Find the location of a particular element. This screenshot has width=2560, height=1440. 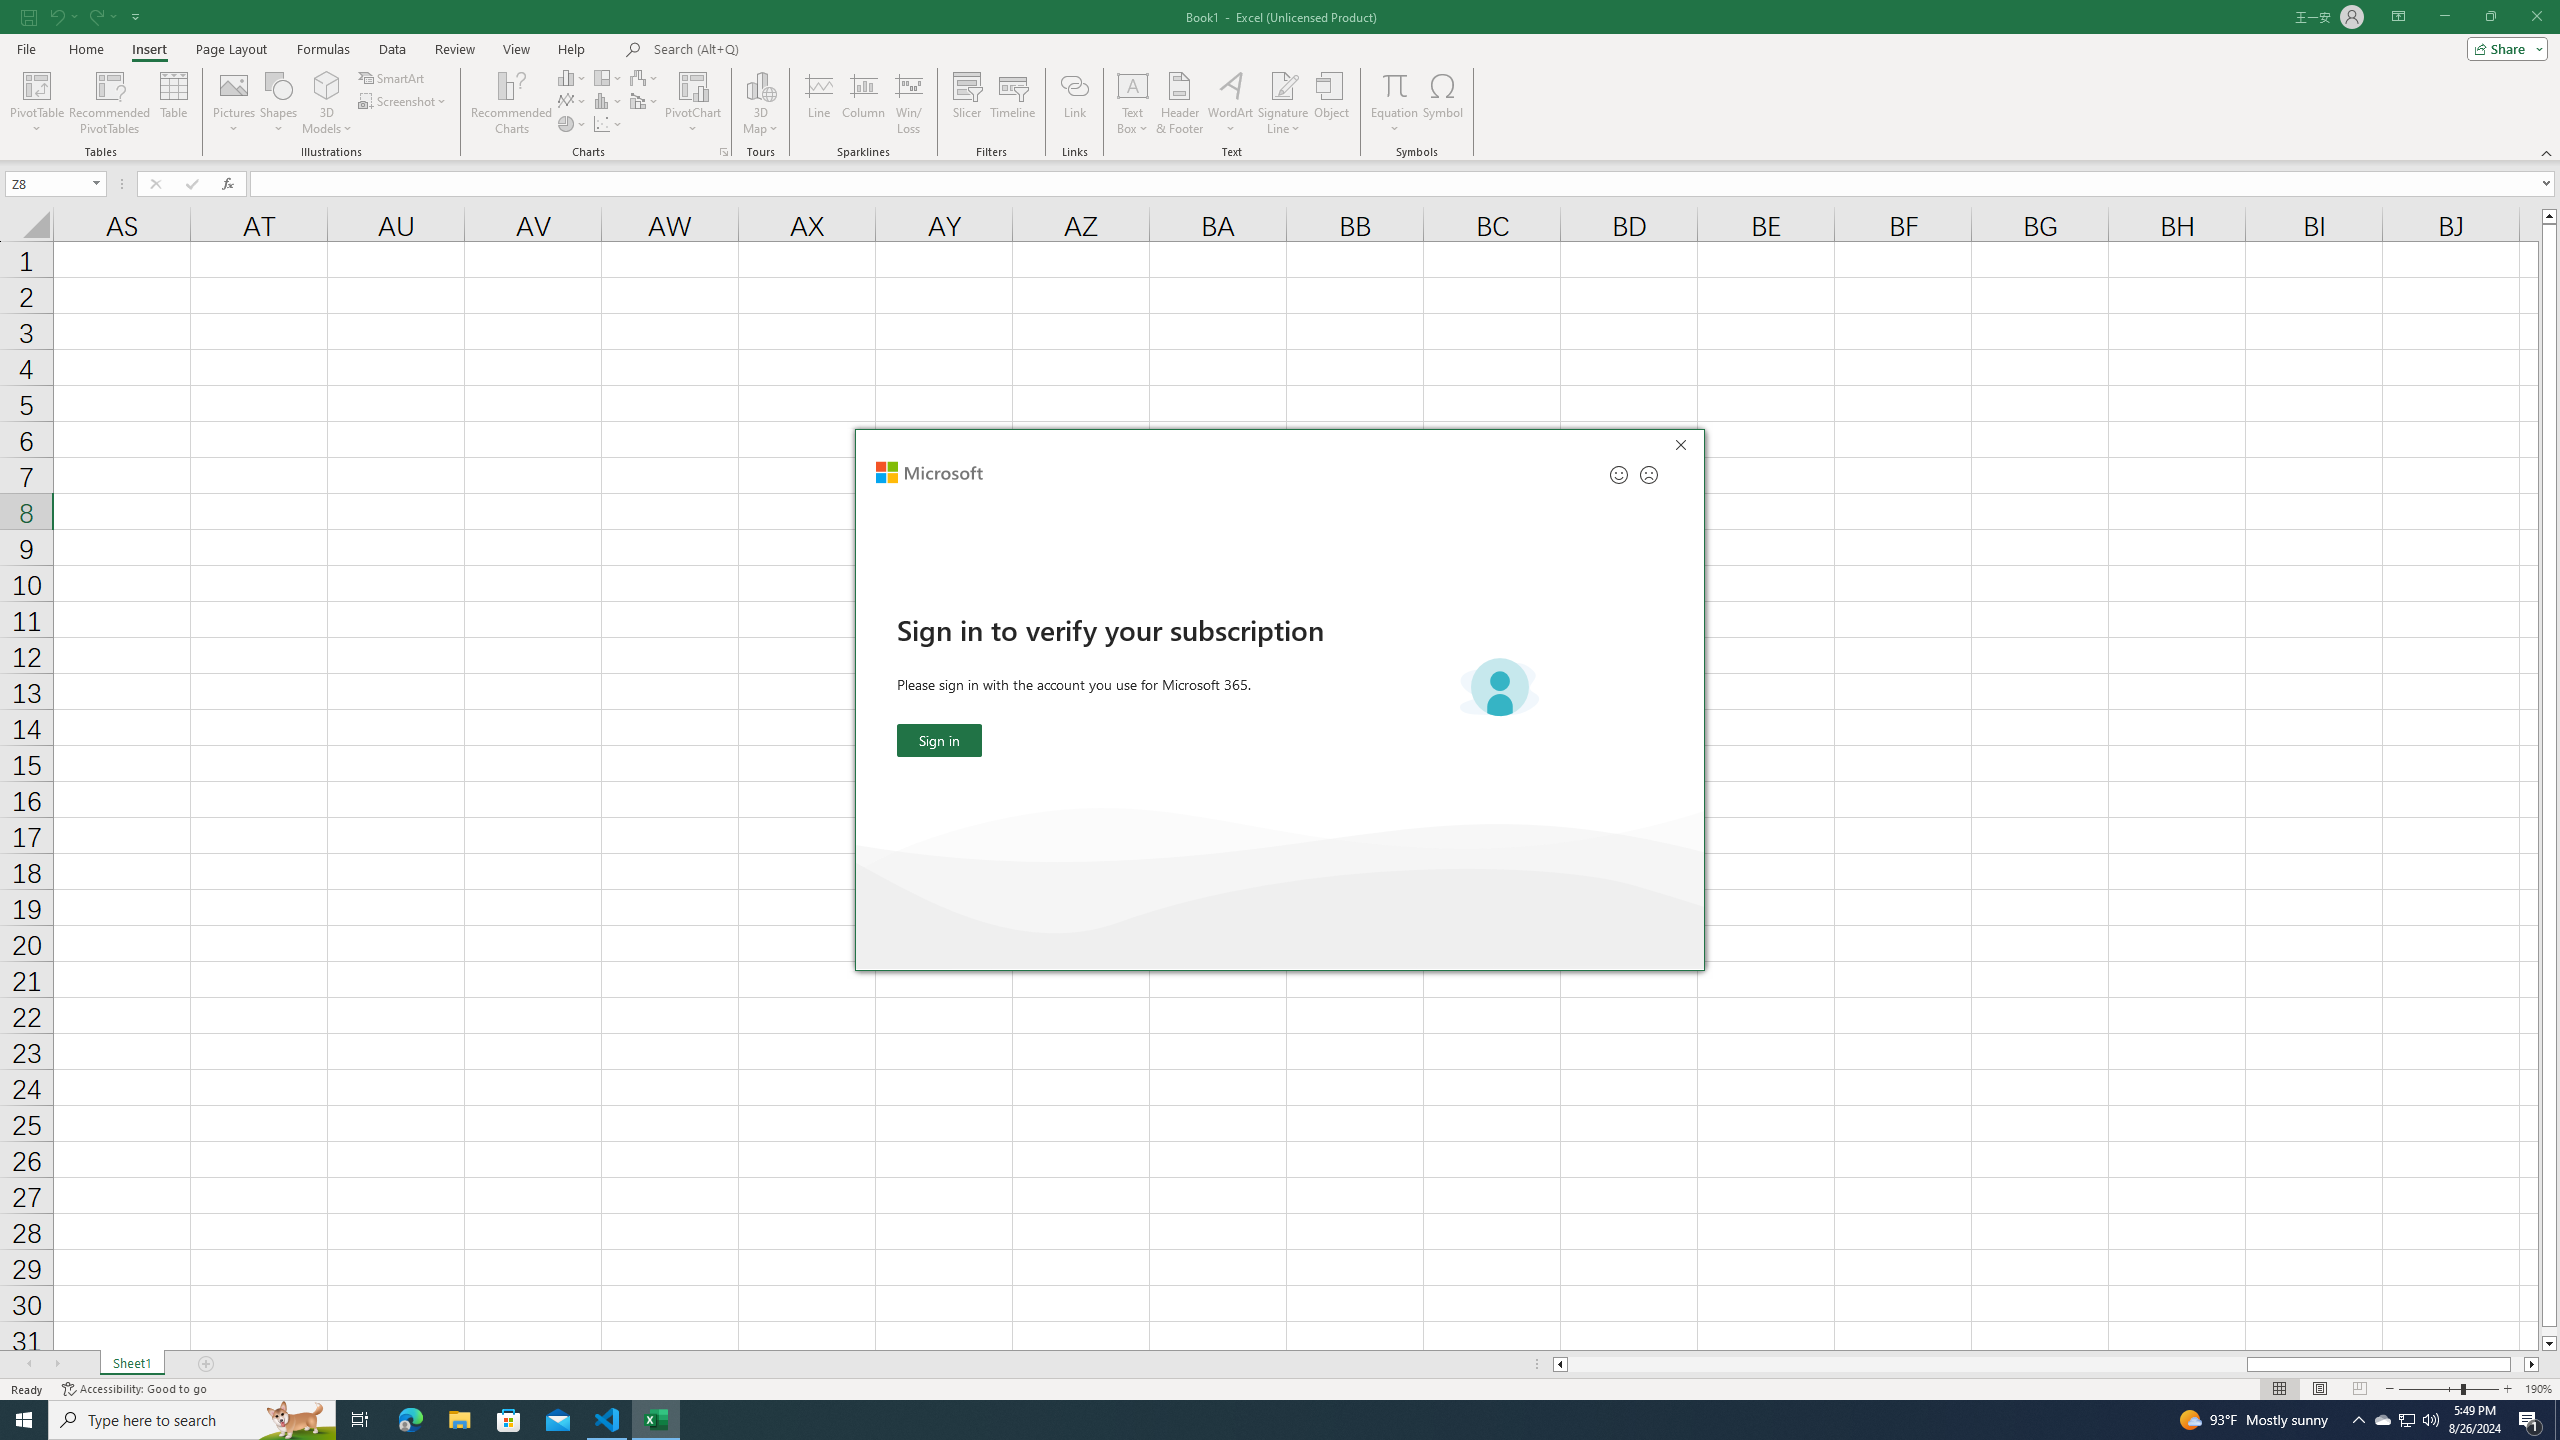

Collapse the Ribbon is located at coordinates (2547, 152).